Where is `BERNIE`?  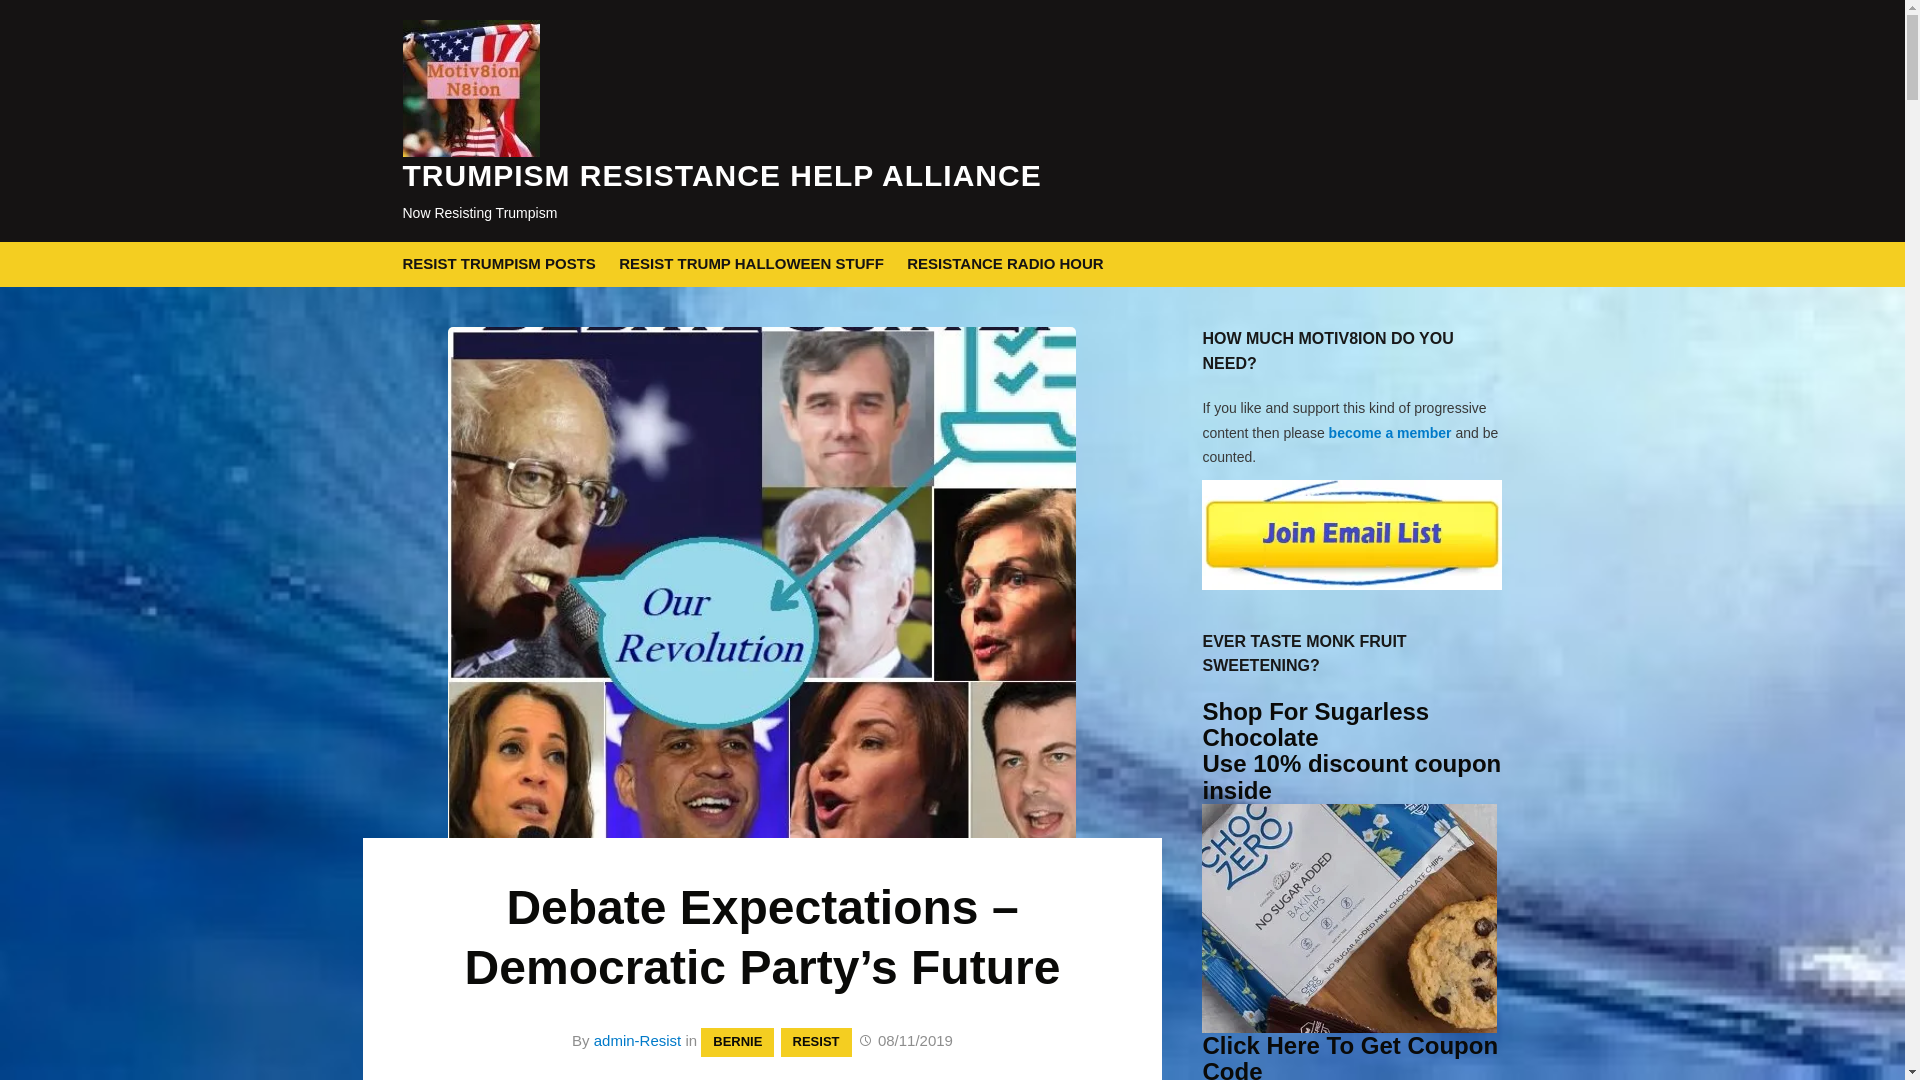
BERNIE is located at coordinates (736, 1042).